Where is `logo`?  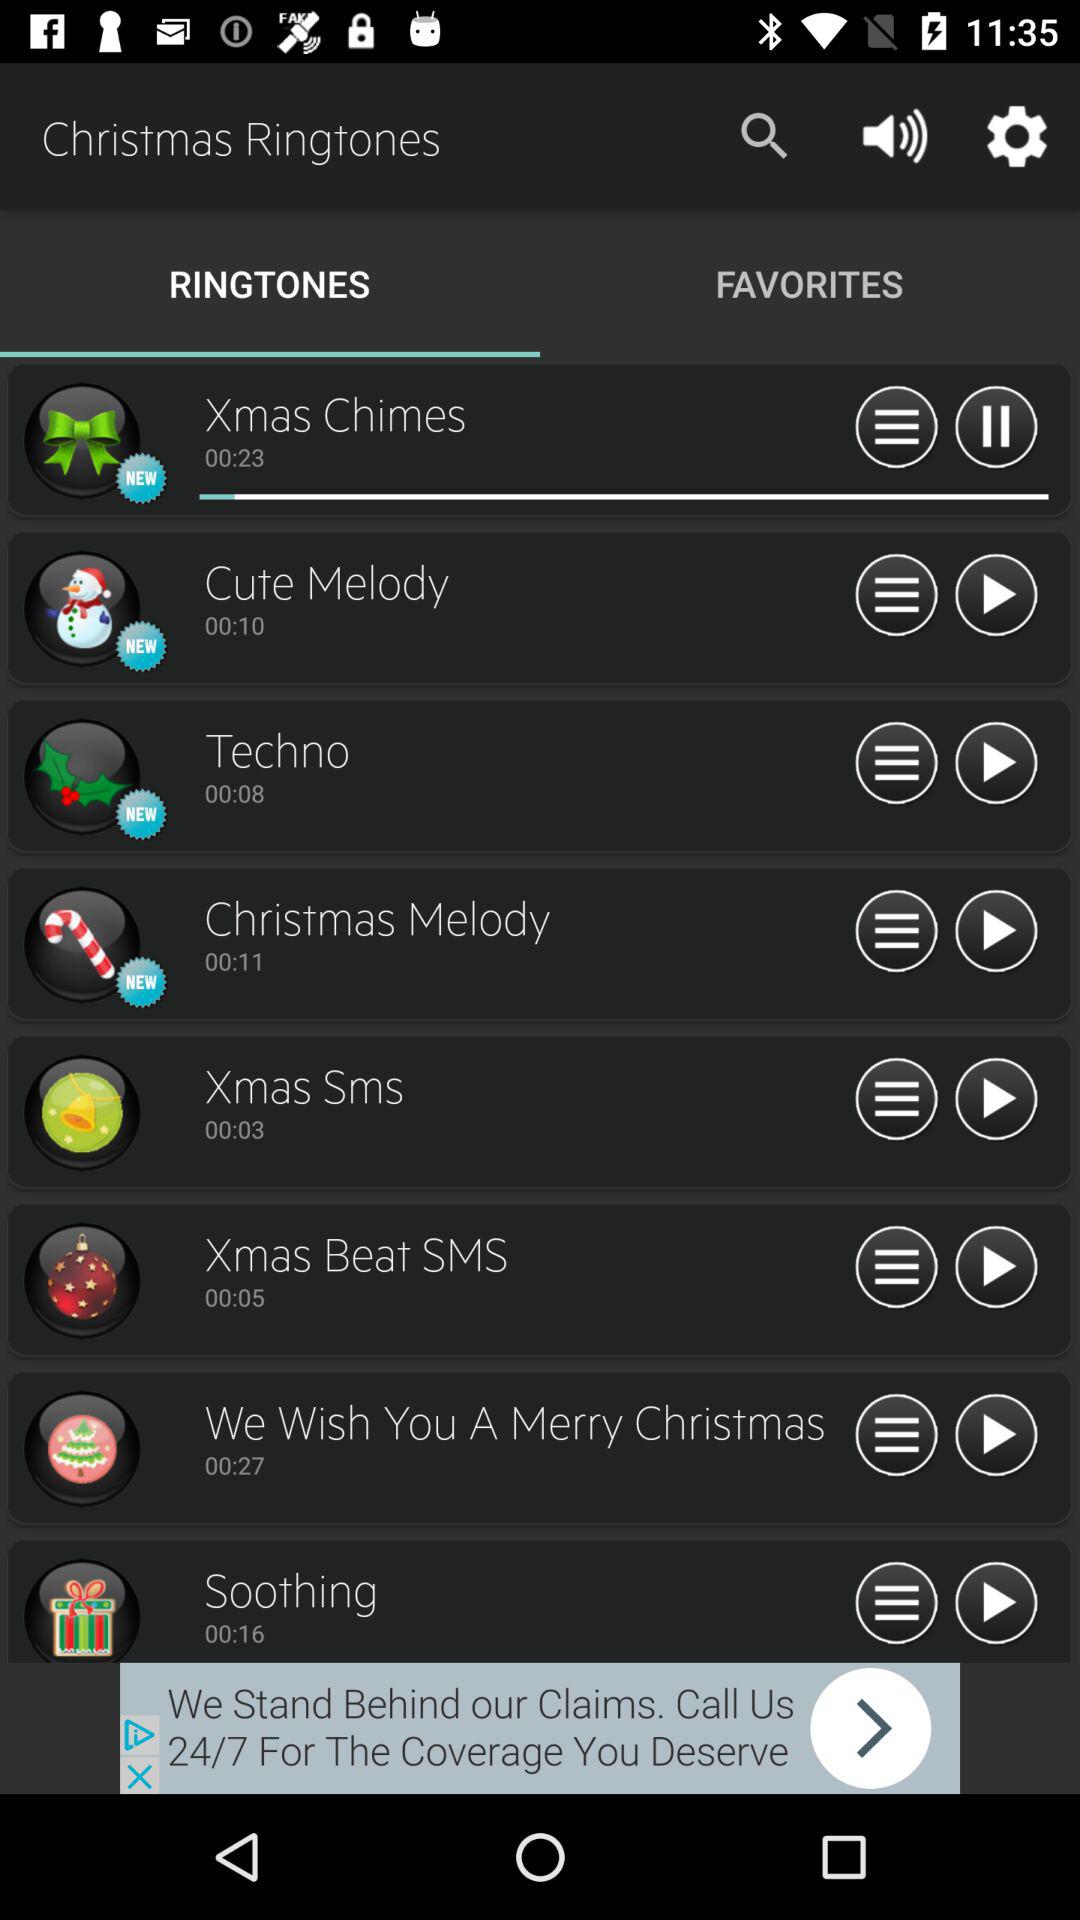 logo is located at coordinates (81, 609).